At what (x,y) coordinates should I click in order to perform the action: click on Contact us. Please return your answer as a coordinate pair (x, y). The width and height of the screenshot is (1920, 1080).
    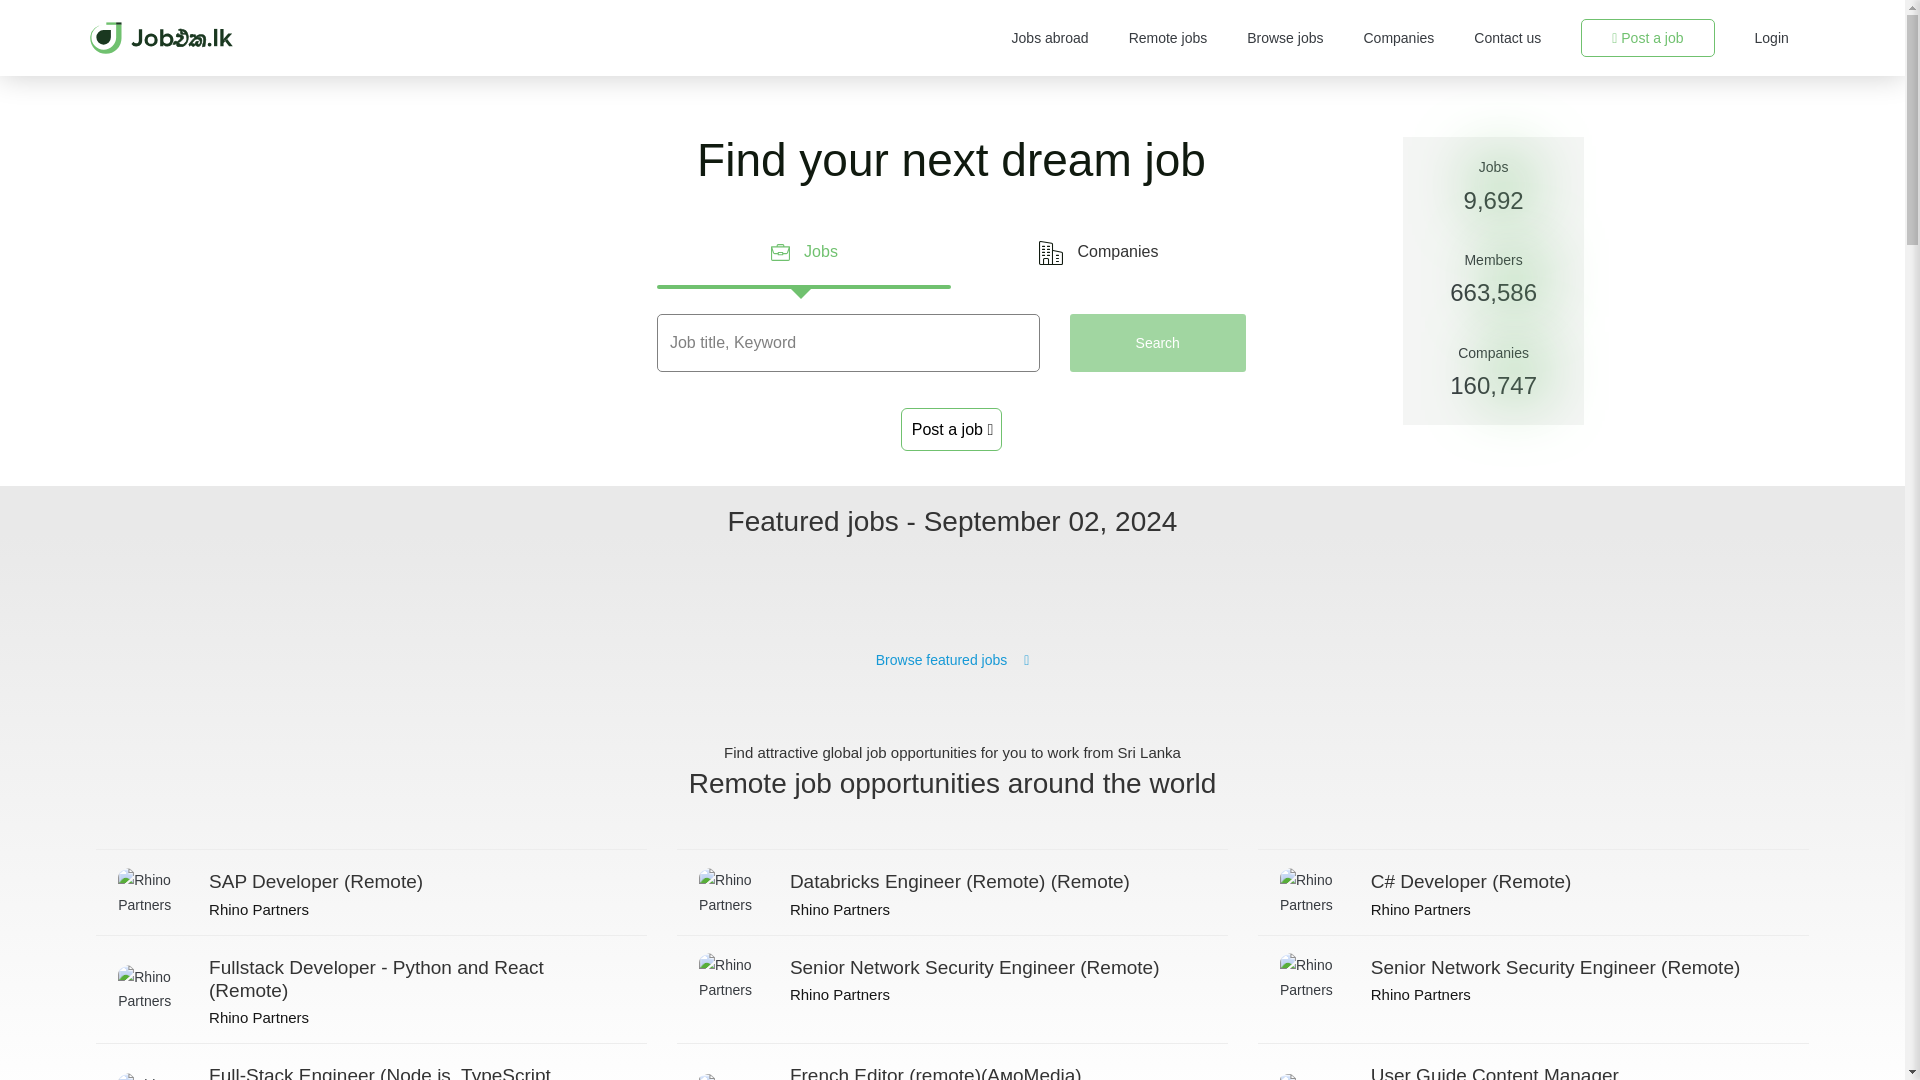
    Looking at the image, I should click on (1508, 38).